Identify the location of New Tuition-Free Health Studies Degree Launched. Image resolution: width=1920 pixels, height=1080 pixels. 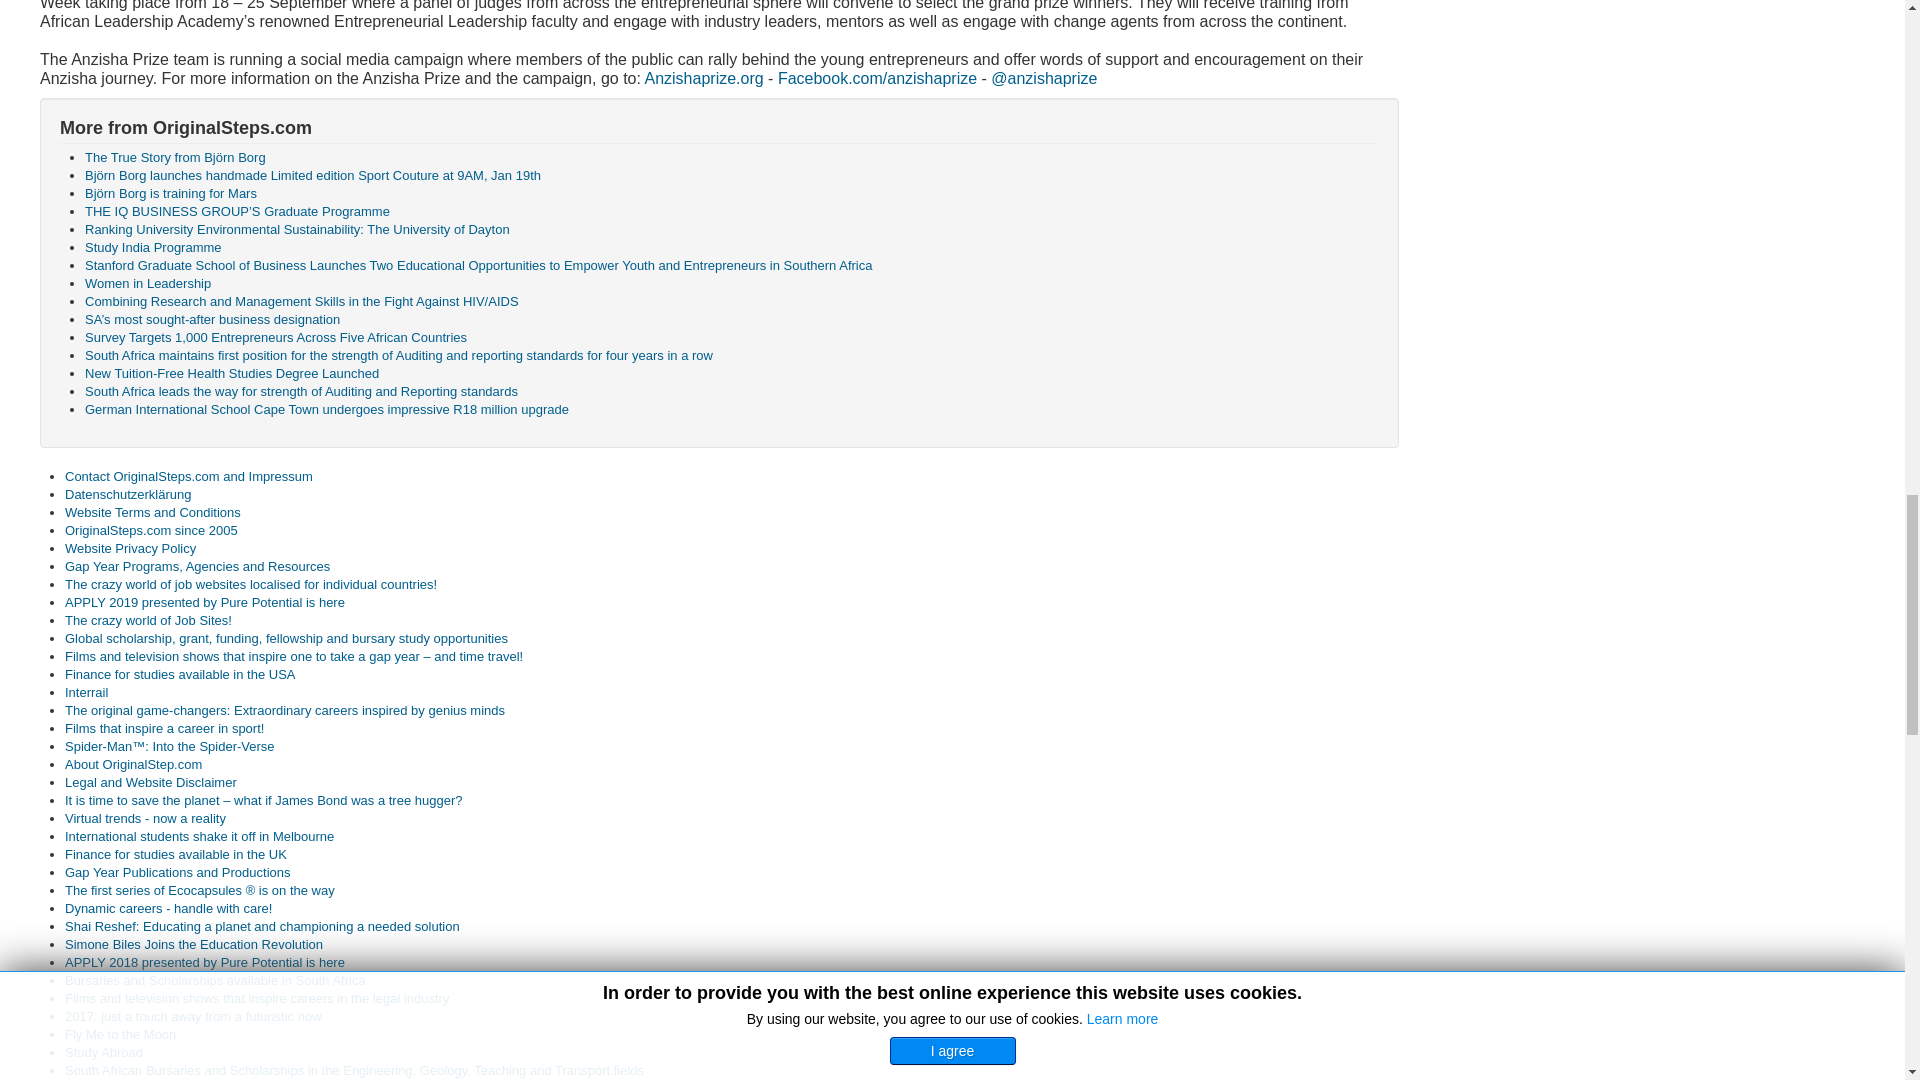
(231, 374).